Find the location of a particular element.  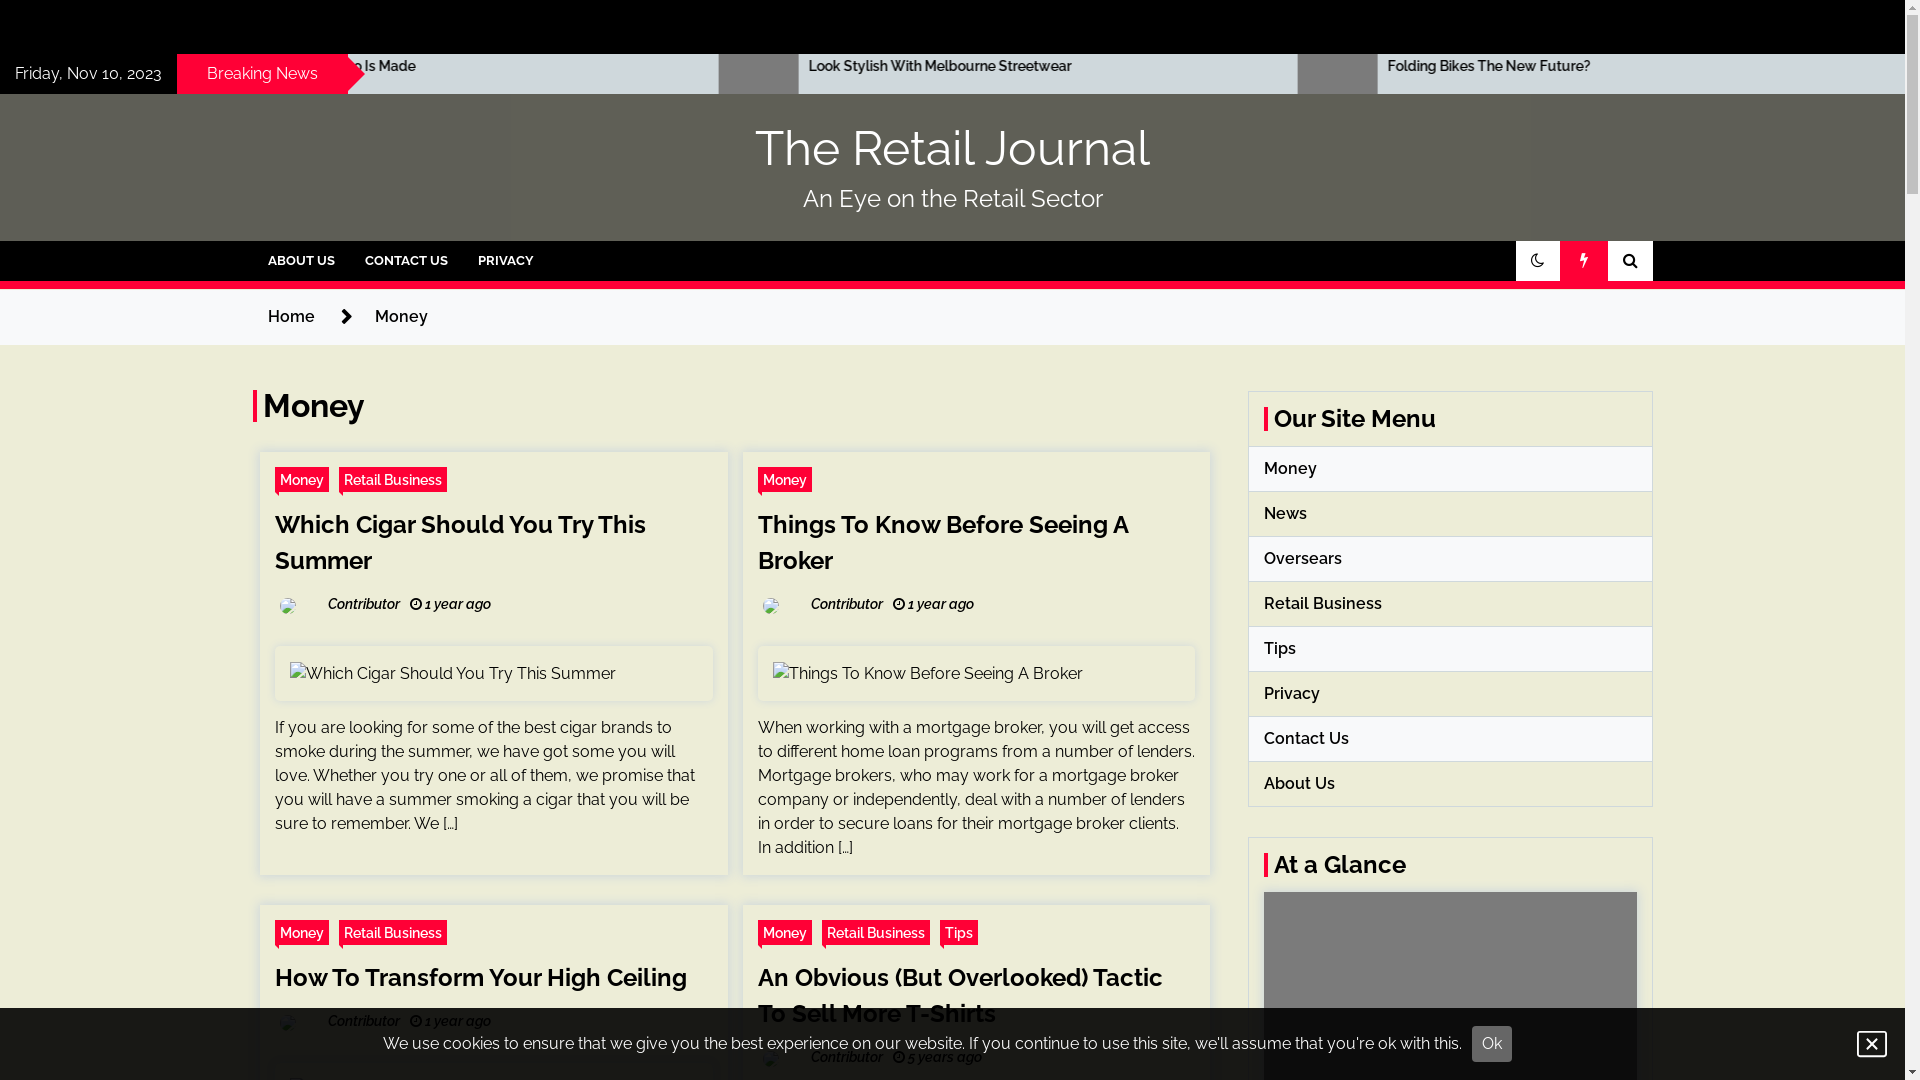

Tips is located at coordinates (959, 932).